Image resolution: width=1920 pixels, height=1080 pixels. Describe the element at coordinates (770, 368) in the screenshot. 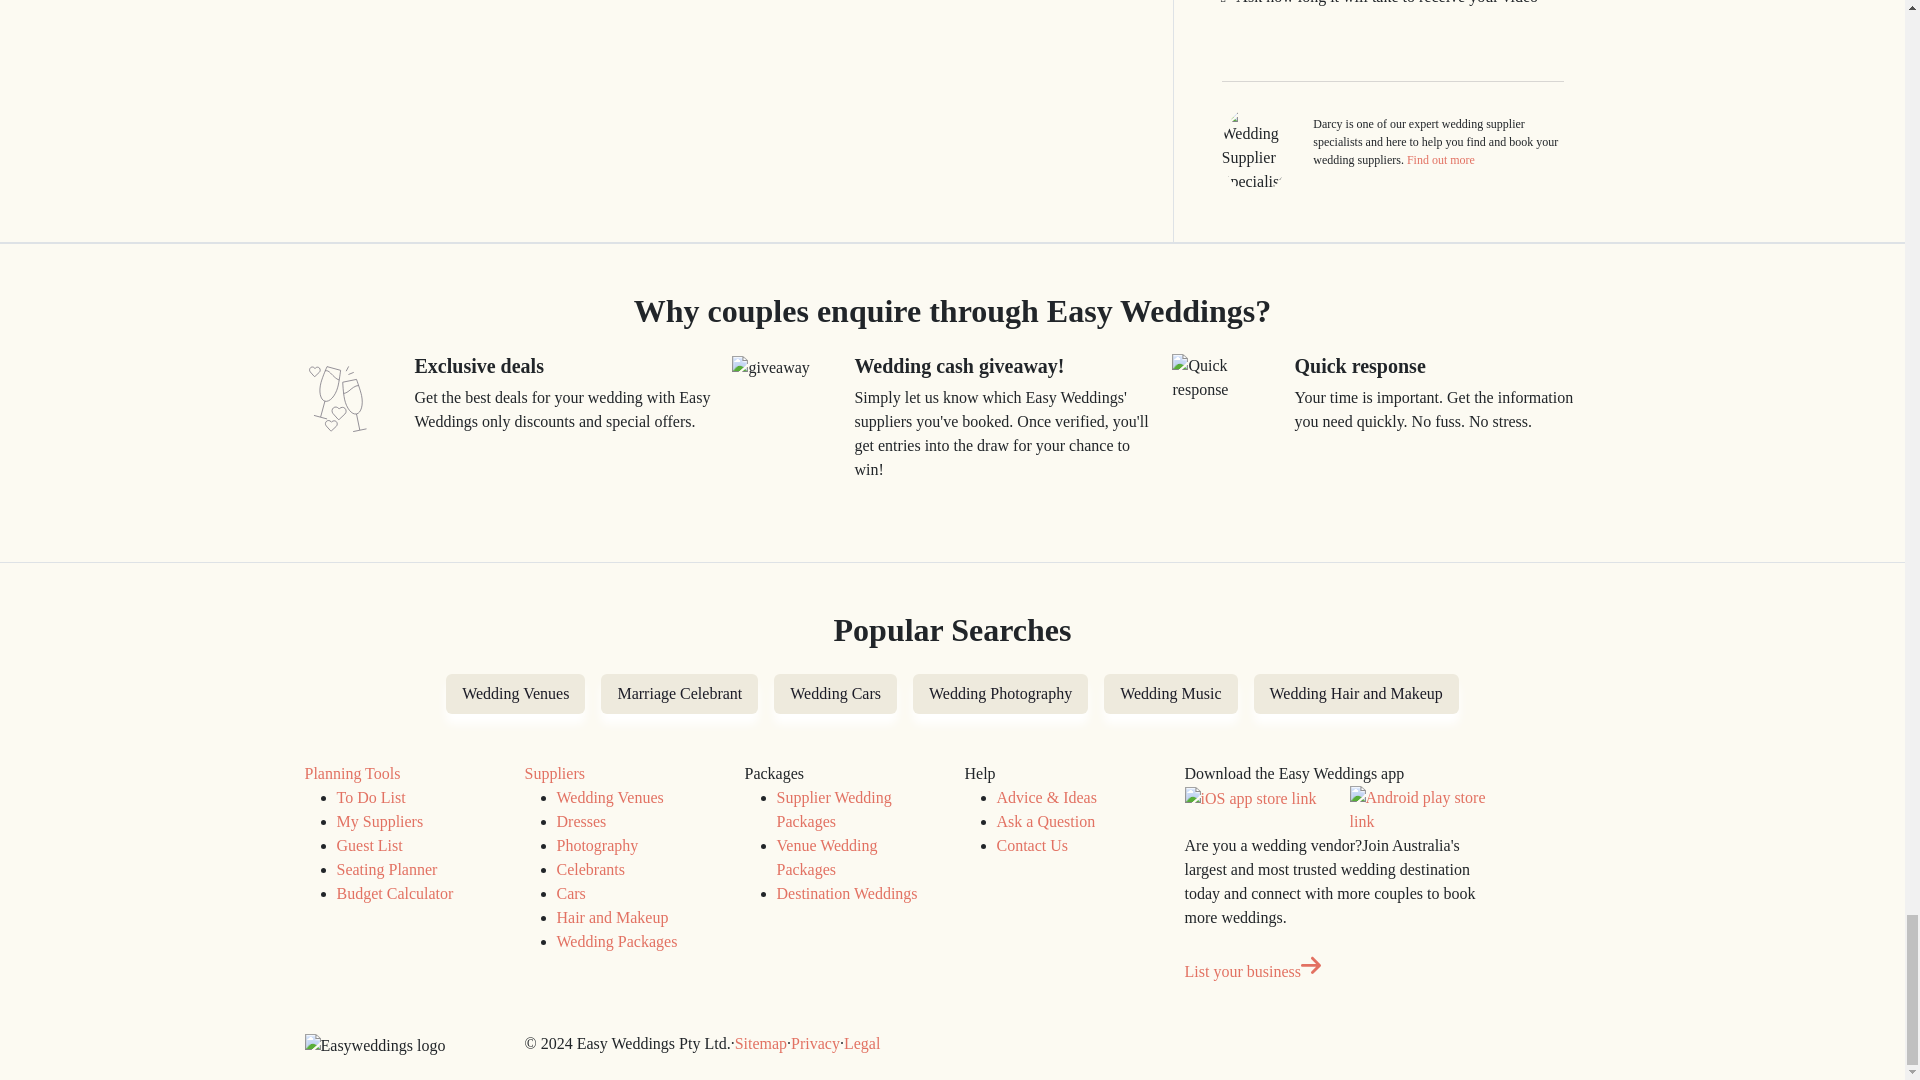

I see `giveaway` at that location.